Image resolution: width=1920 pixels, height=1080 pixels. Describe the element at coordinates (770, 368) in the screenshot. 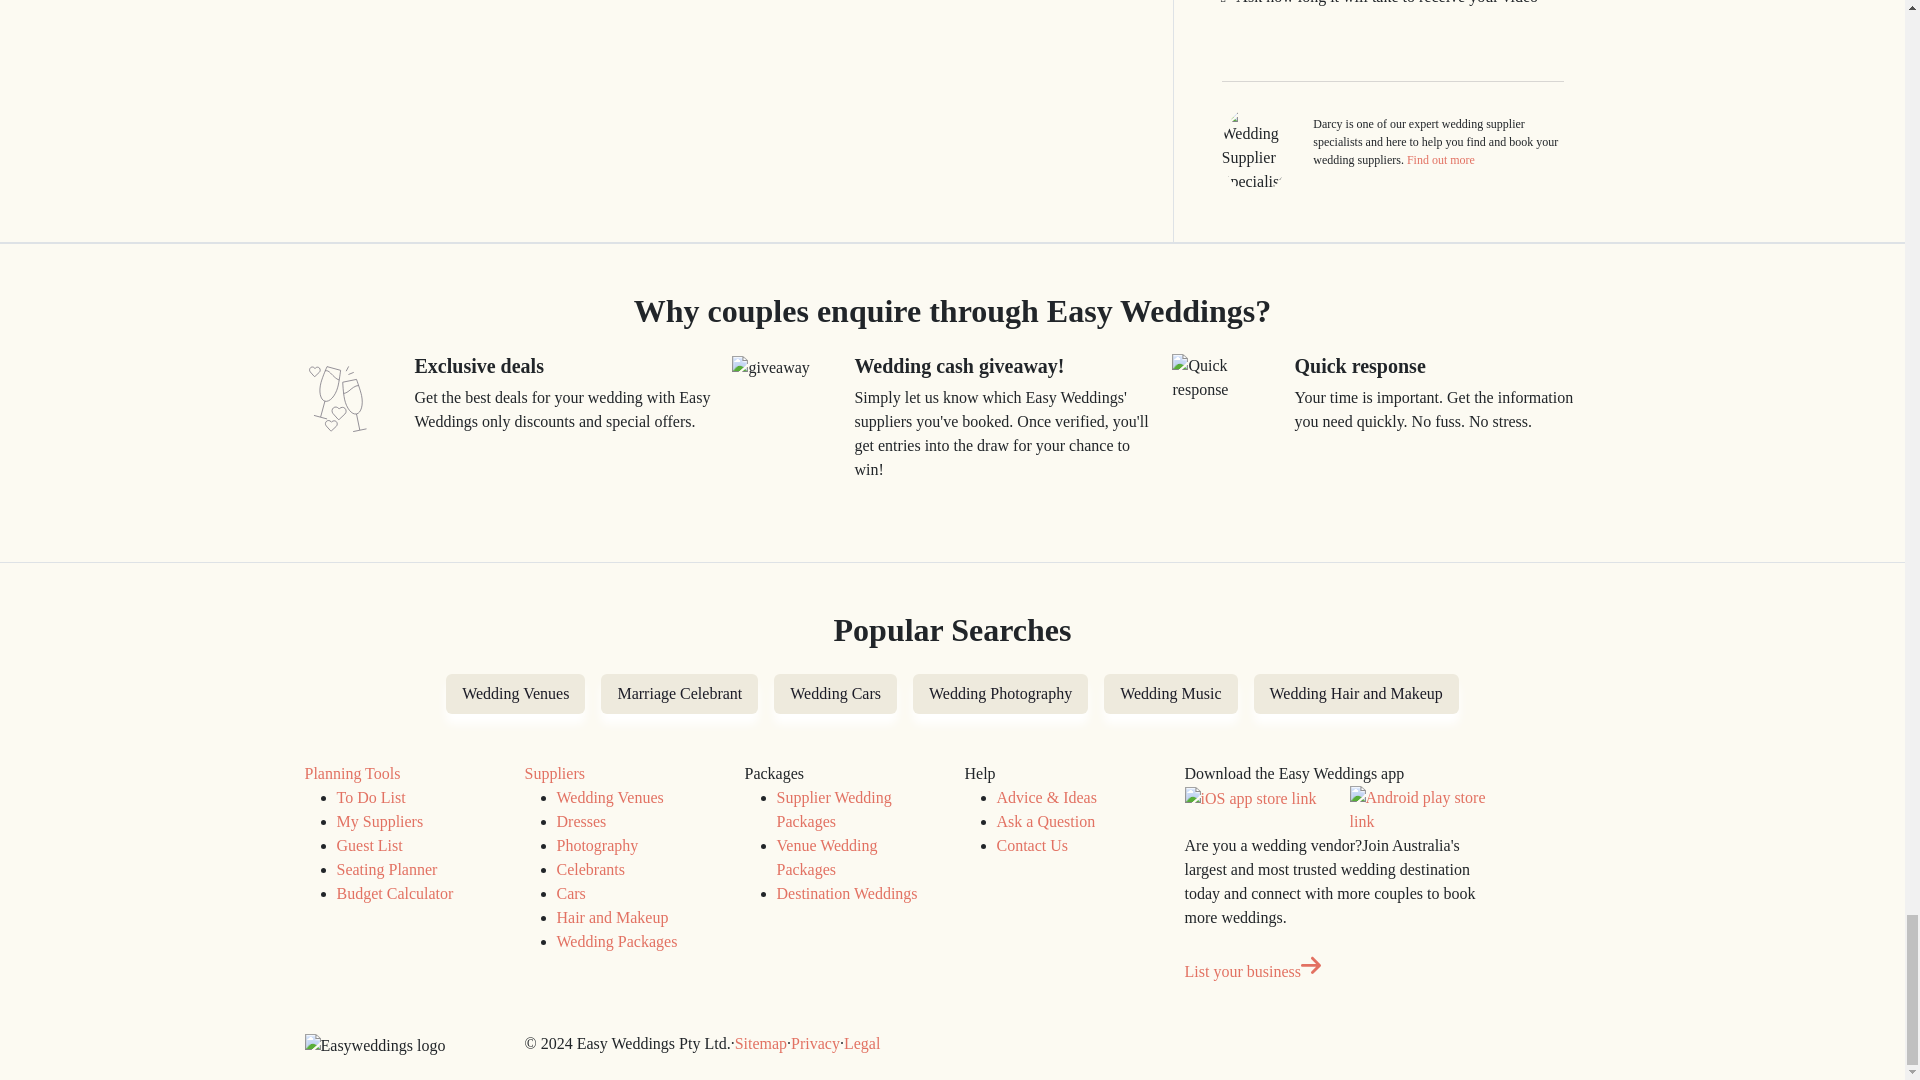

I see `giveaway` at that location.